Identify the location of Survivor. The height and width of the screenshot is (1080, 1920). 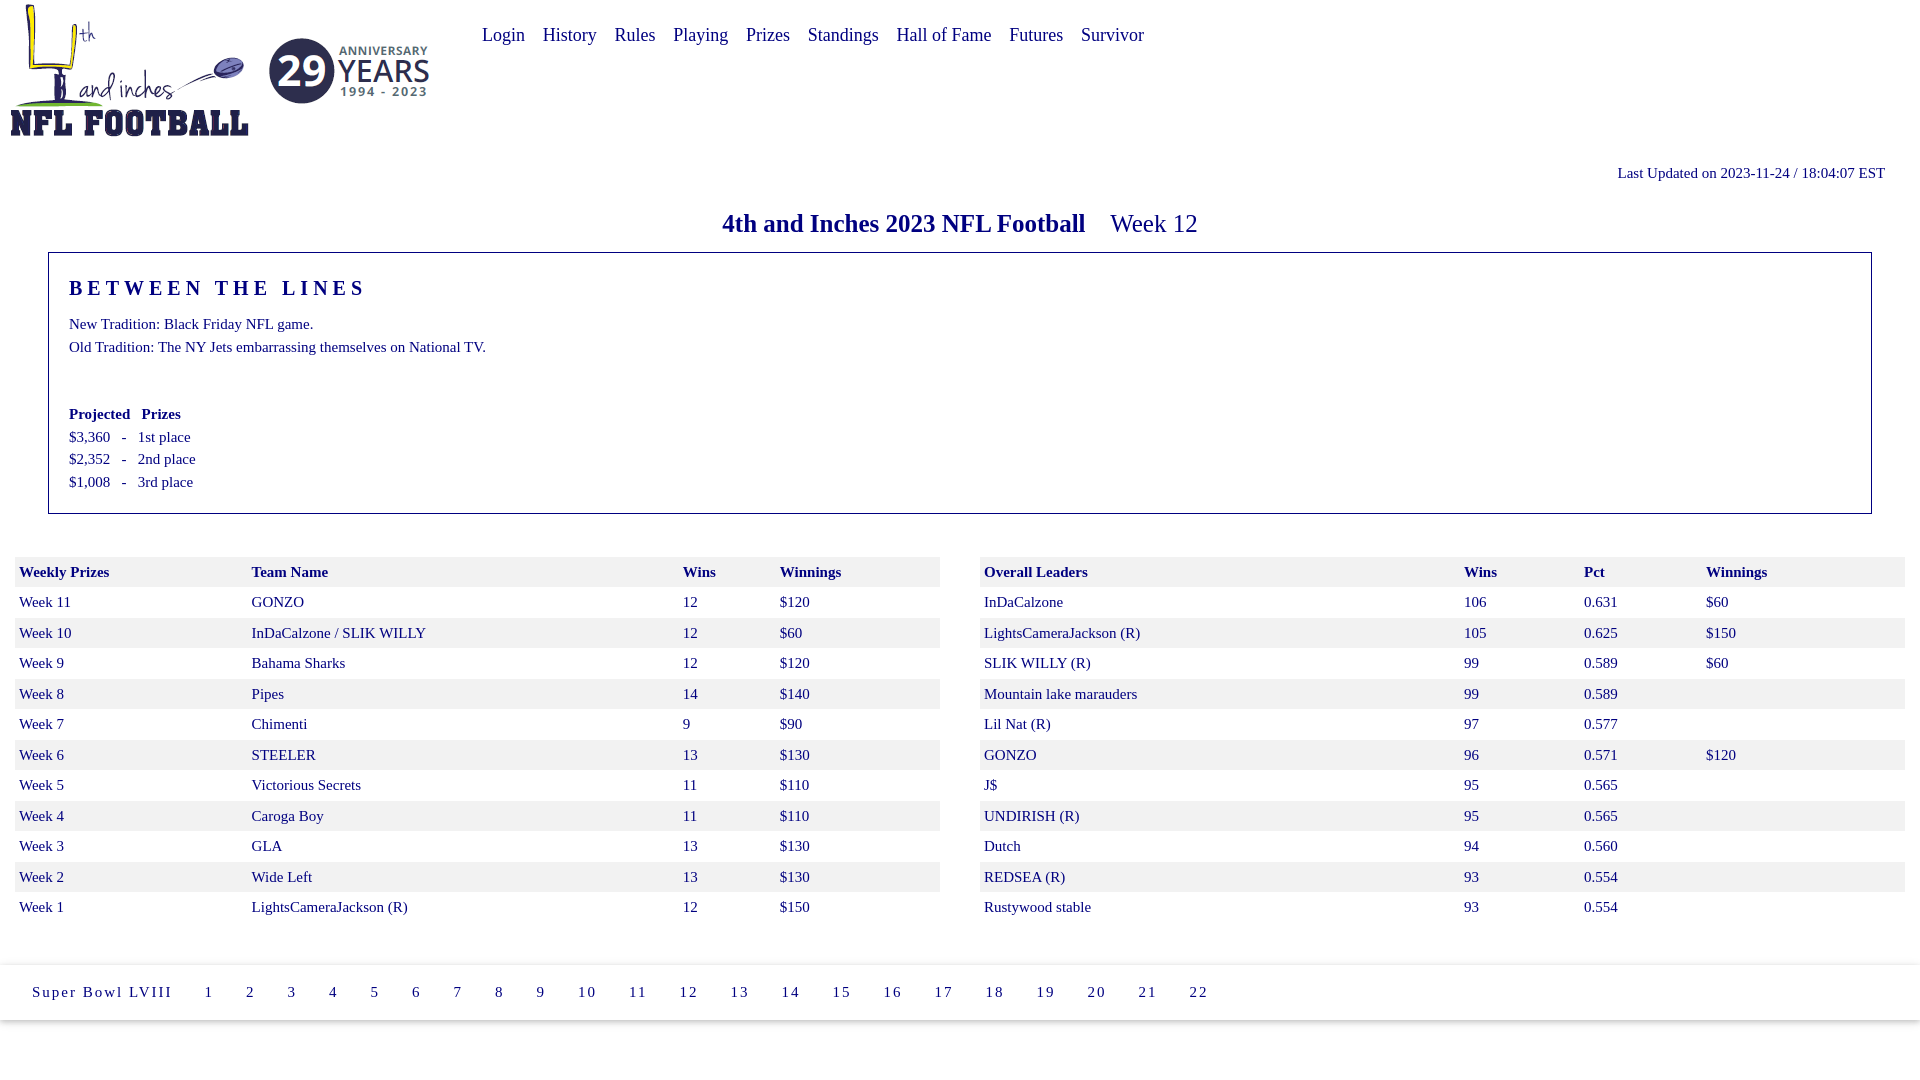
(1112, 35).